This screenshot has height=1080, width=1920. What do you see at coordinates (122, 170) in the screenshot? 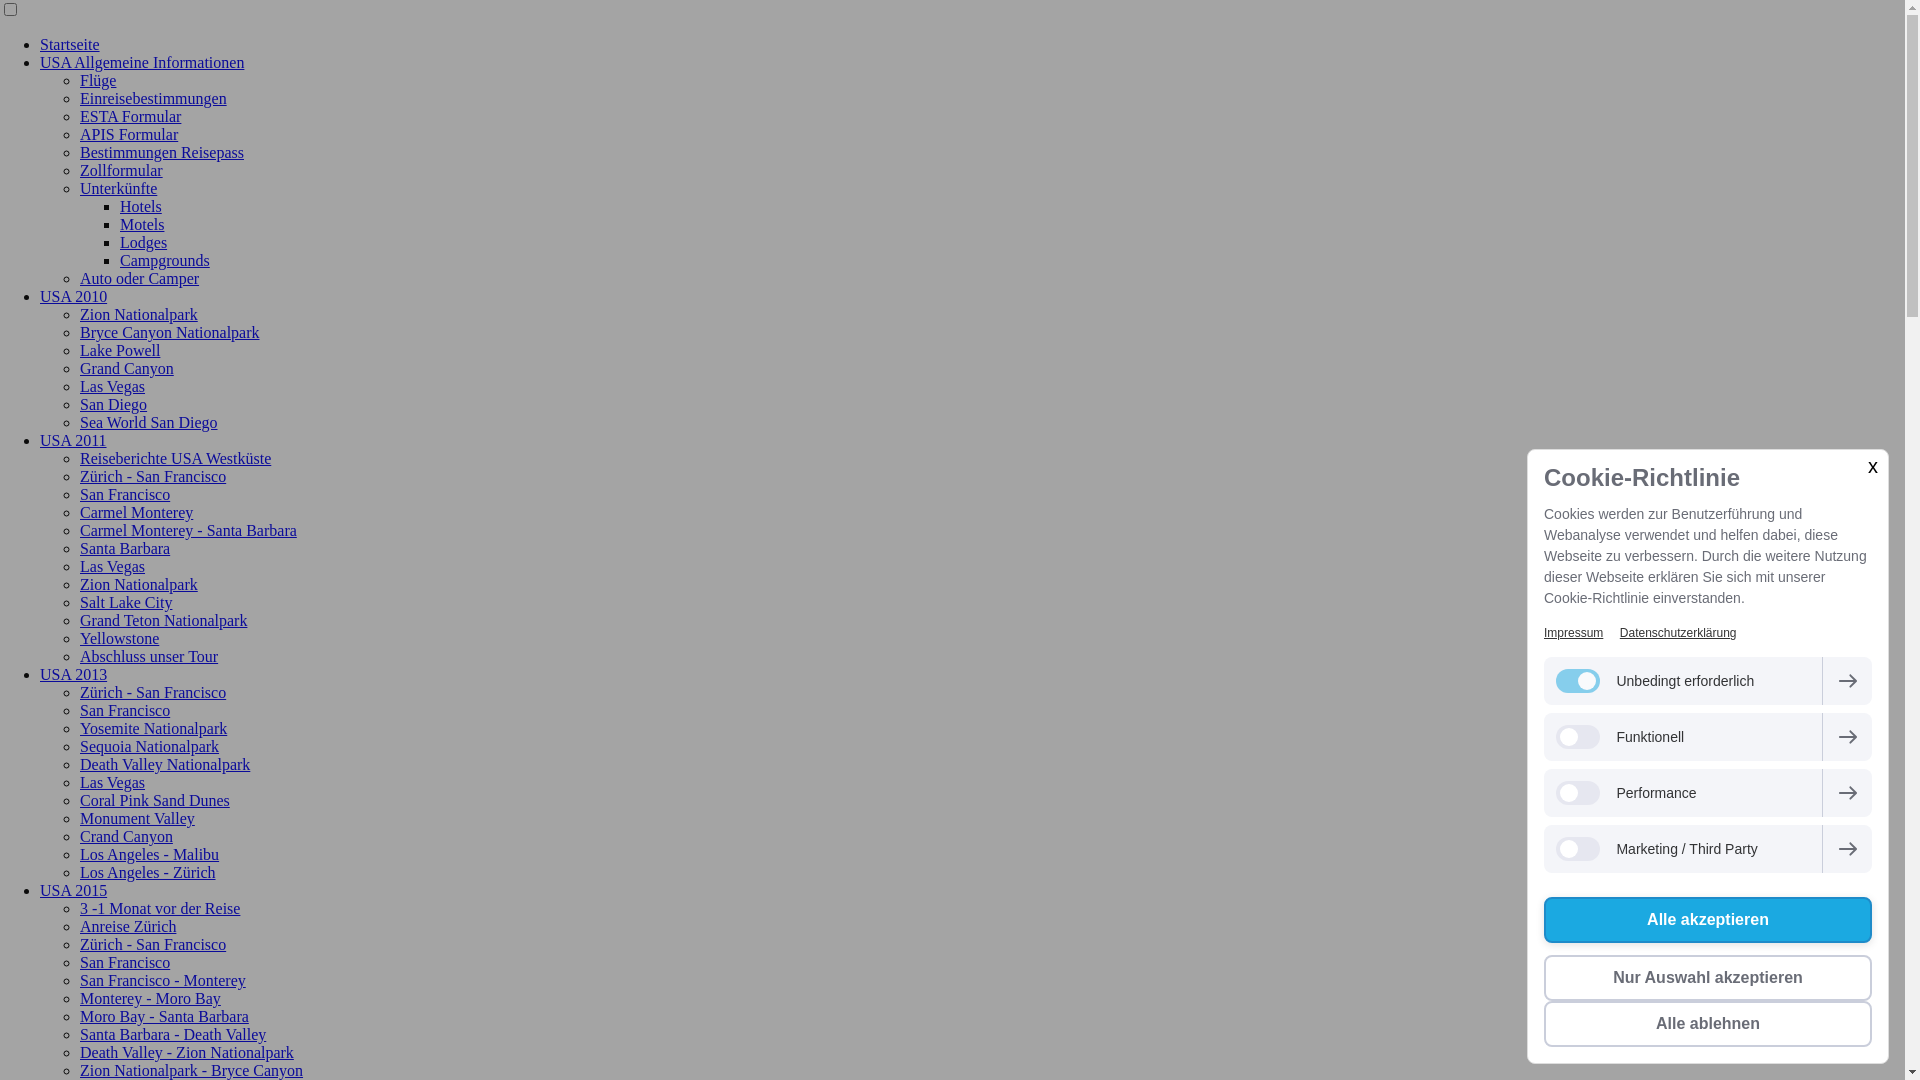
I see `Zollformular` at bounding box center [122, 170].